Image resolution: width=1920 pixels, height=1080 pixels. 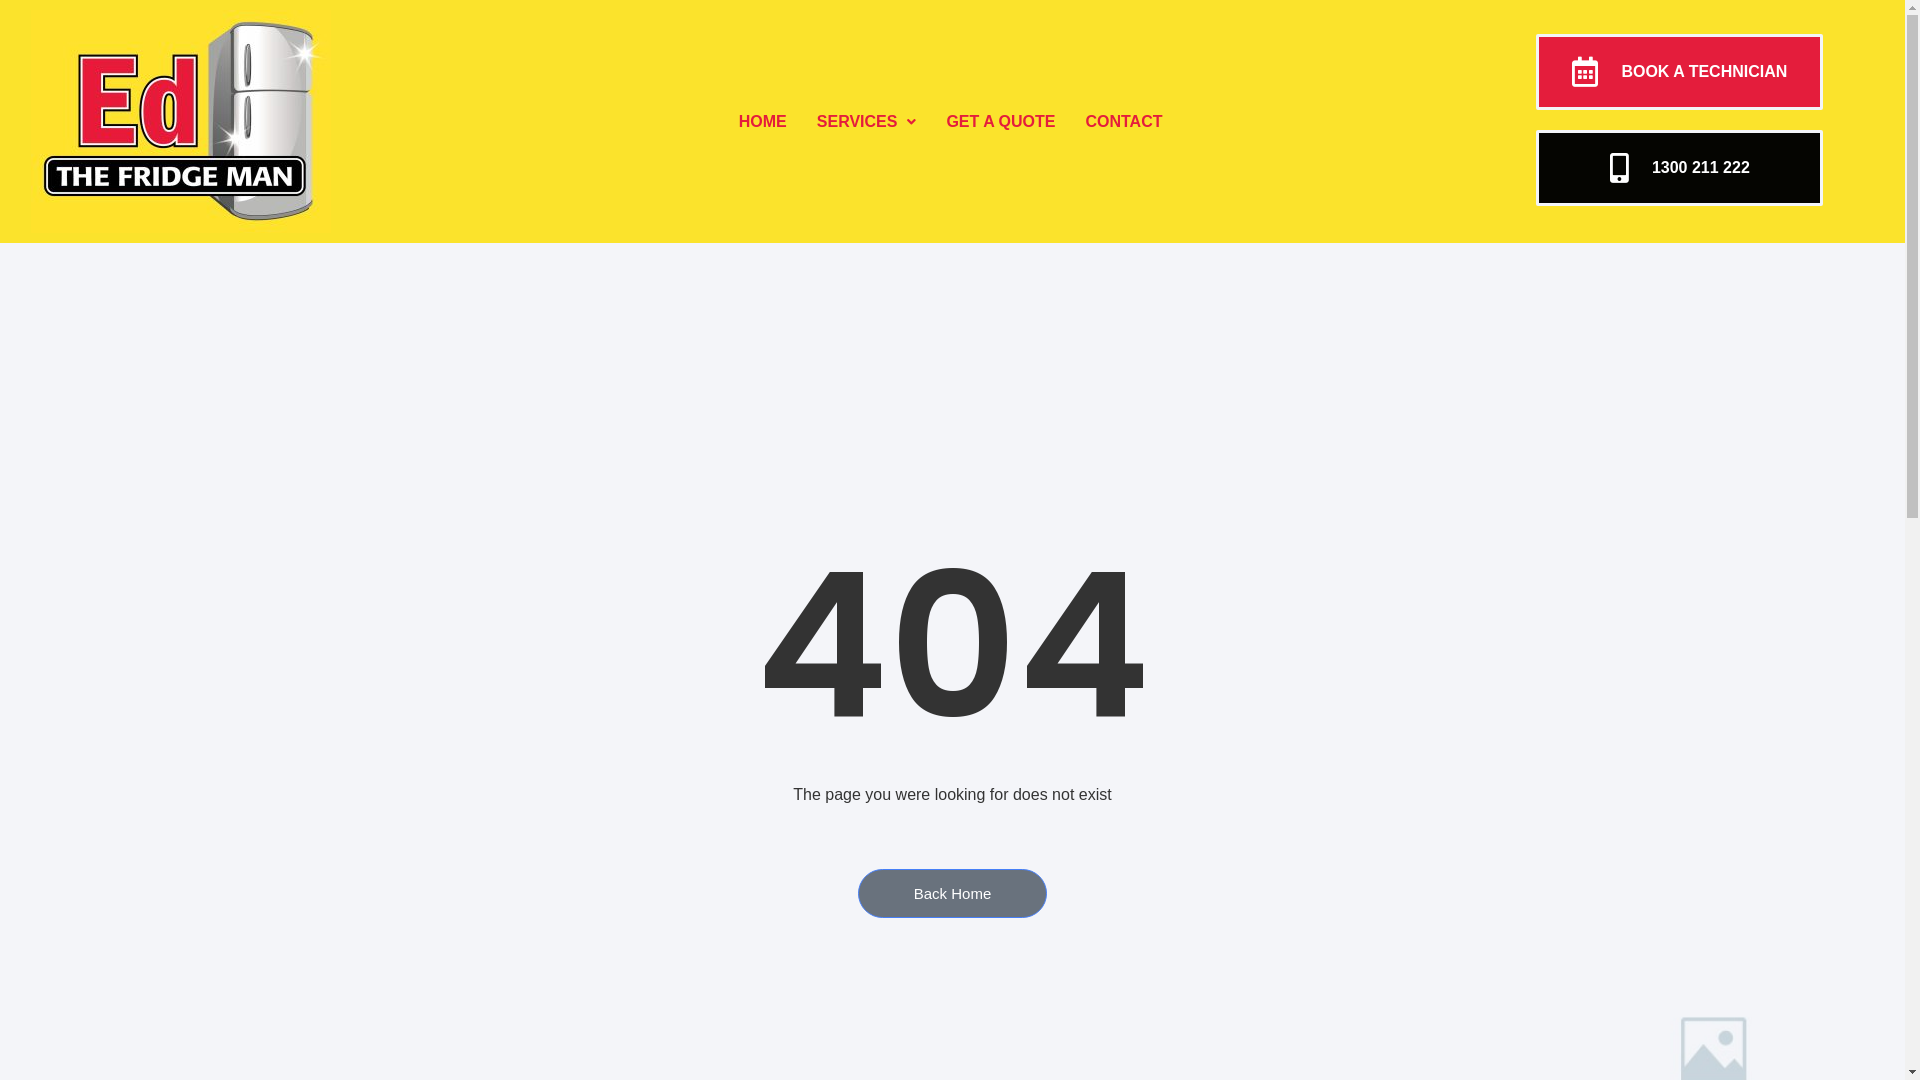 I want to click on BOOK A TECHNICIAN, so click(x=1680, y=72).